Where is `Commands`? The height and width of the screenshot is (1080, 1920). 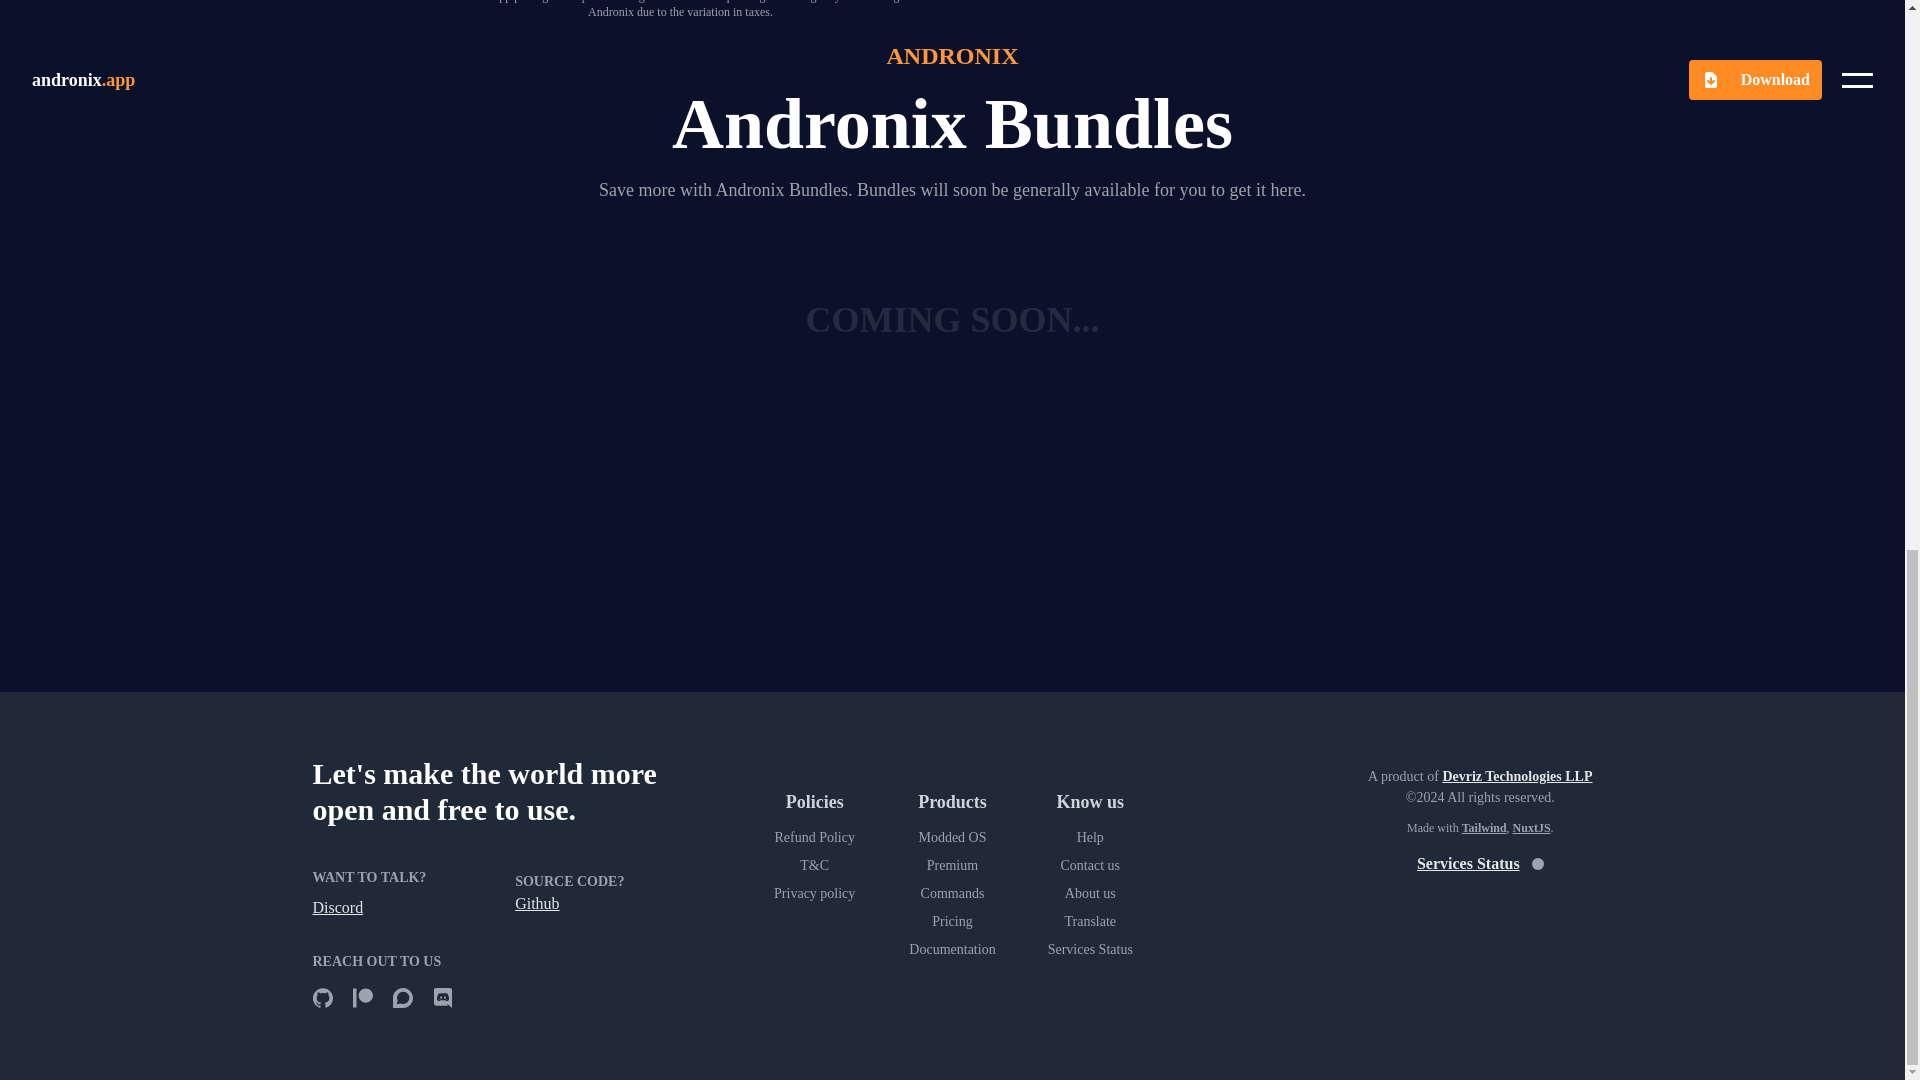 Commands is located at coordinates (951, 894).